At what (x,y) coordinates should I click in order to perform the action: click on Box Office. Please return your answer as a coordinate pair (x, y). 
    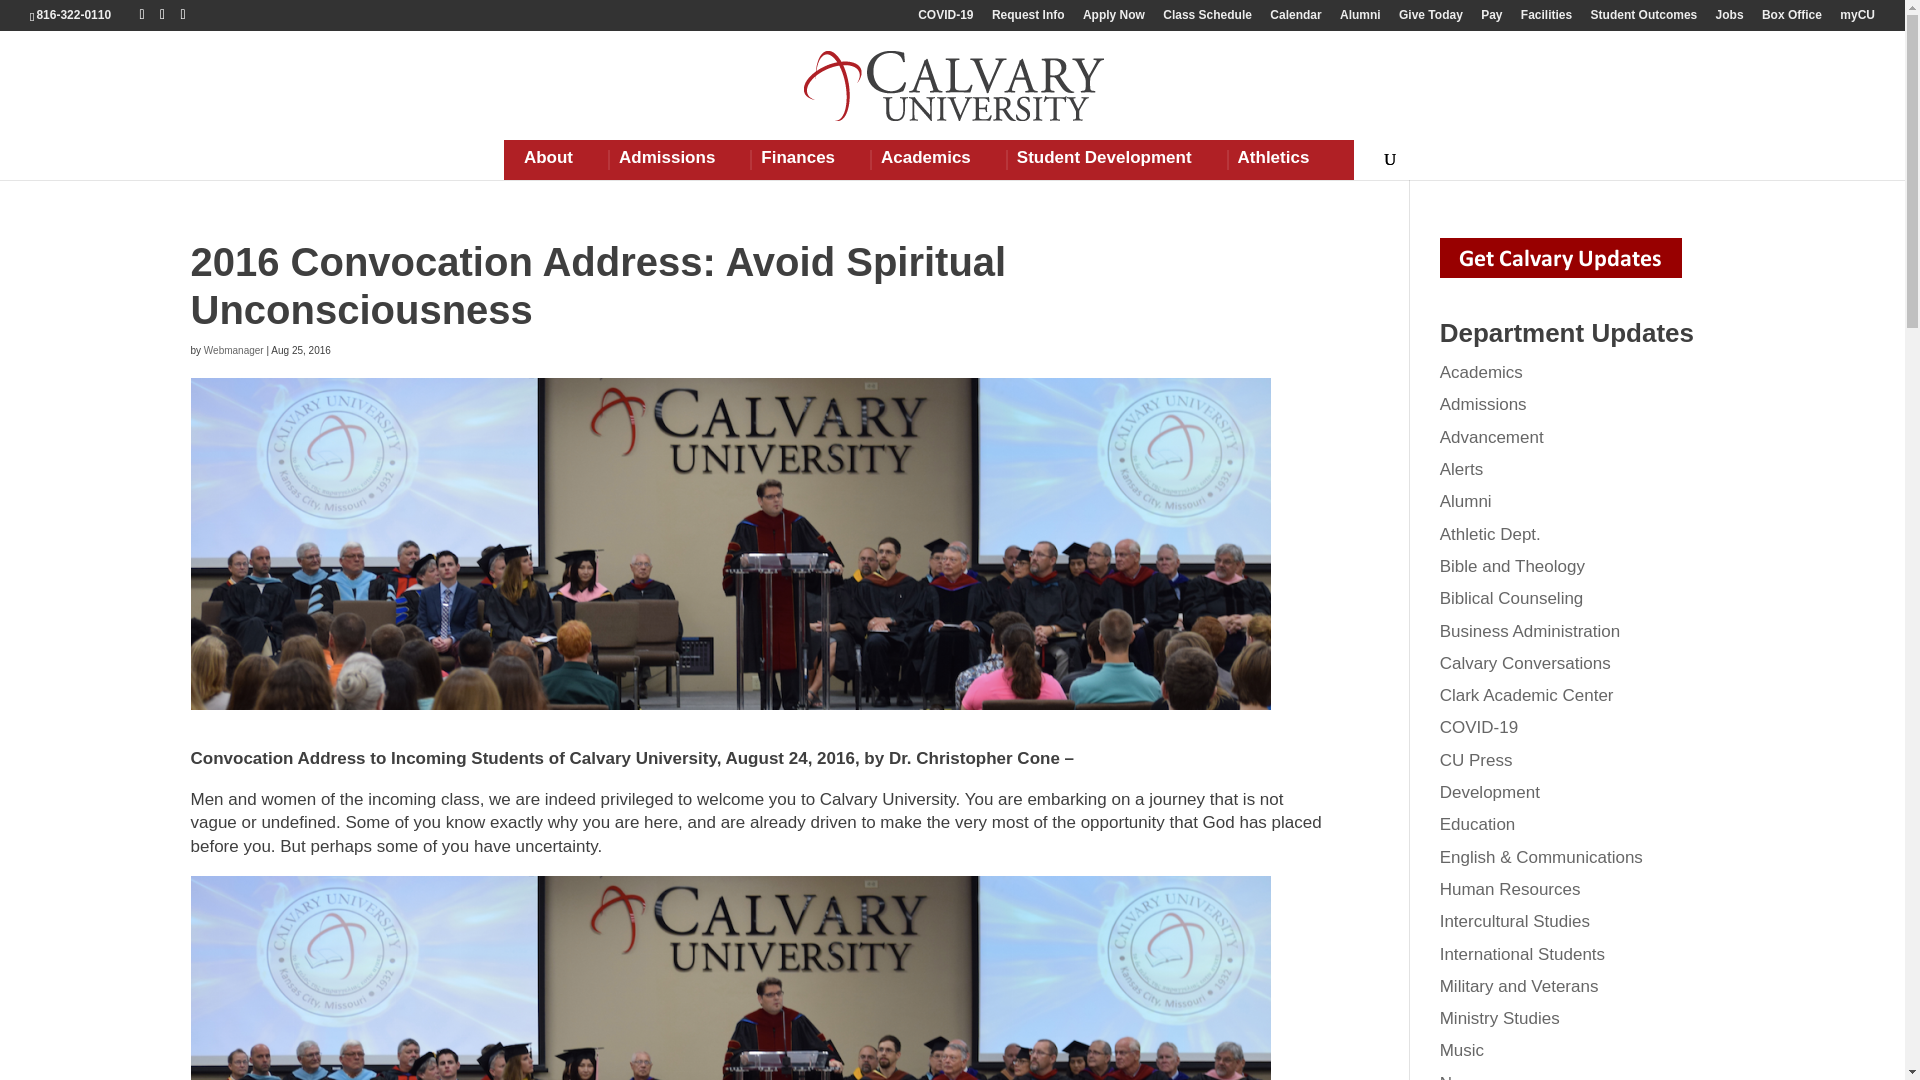
    Looking at the image, I should click on (1792, 19).